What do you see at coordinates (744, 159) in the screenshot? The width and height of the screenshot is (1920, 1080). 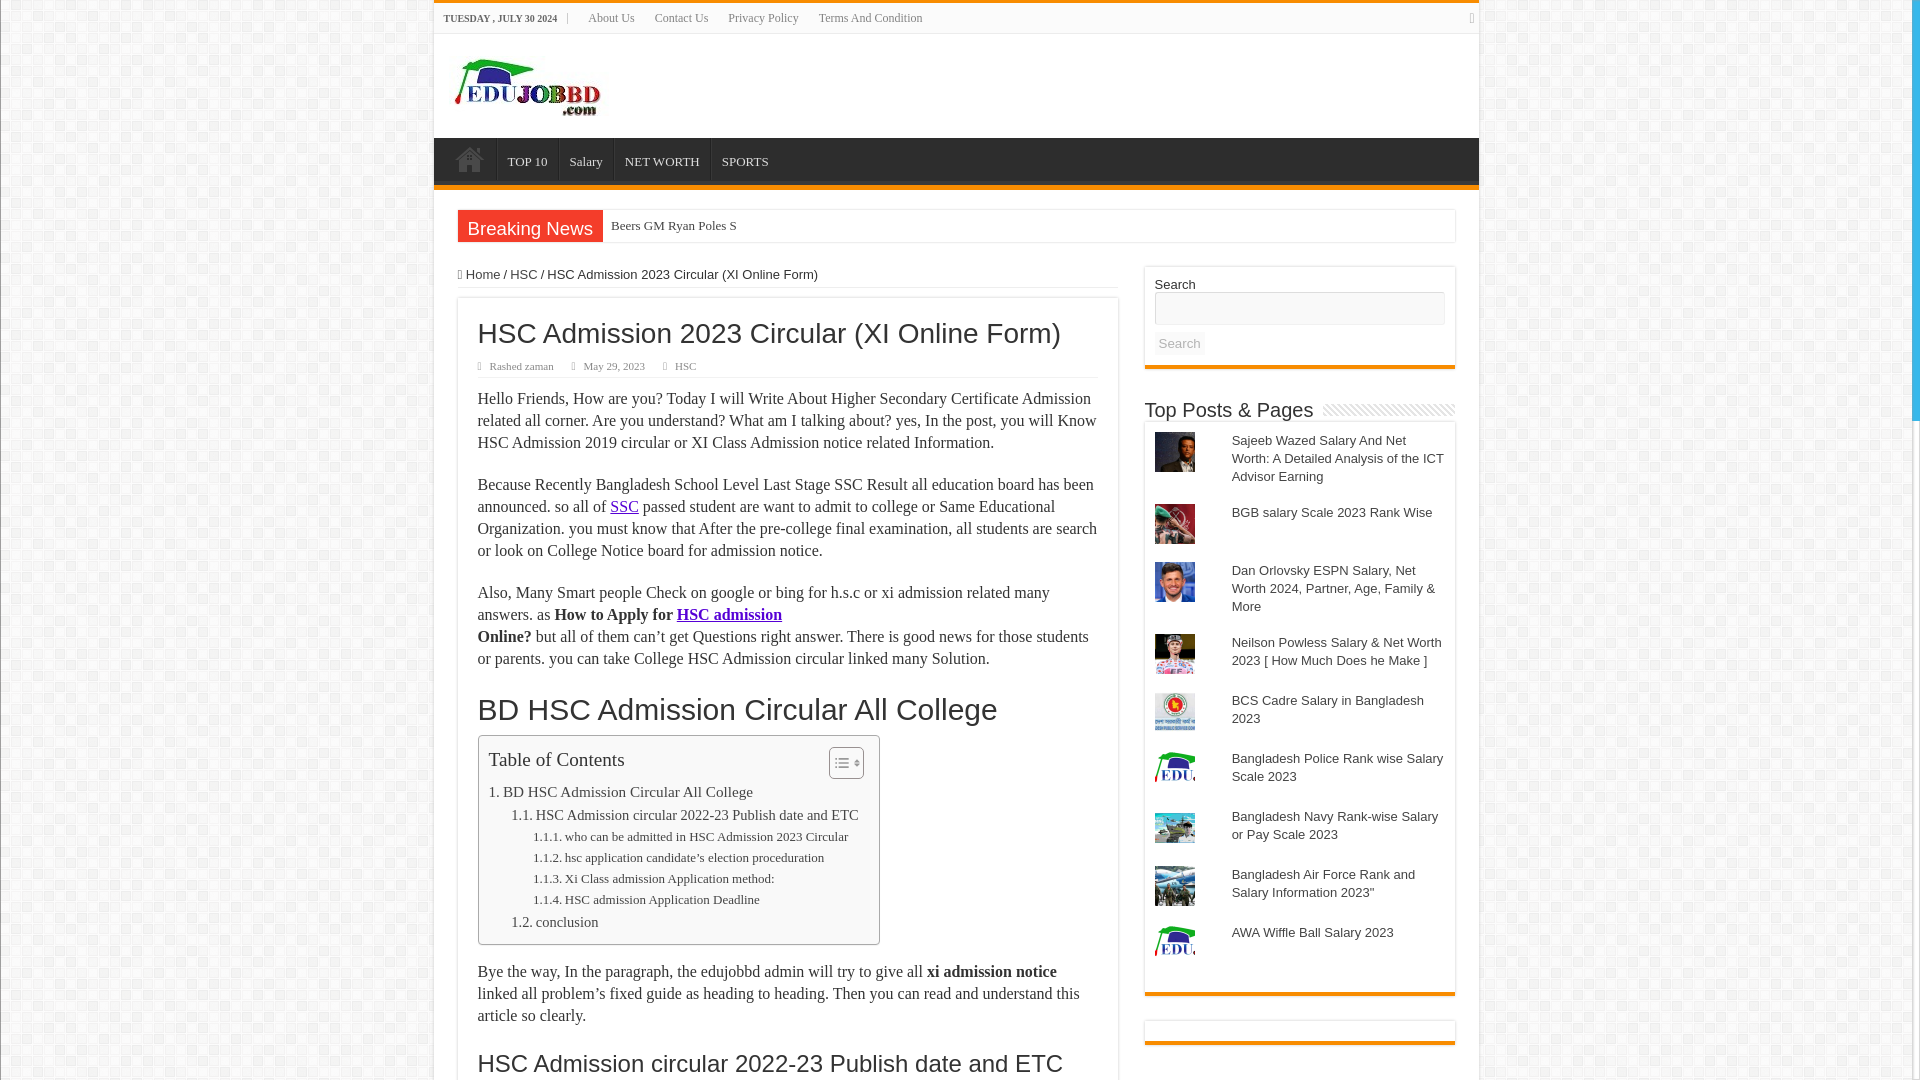 I see `SPORTS` at bounding box center [744, 159].